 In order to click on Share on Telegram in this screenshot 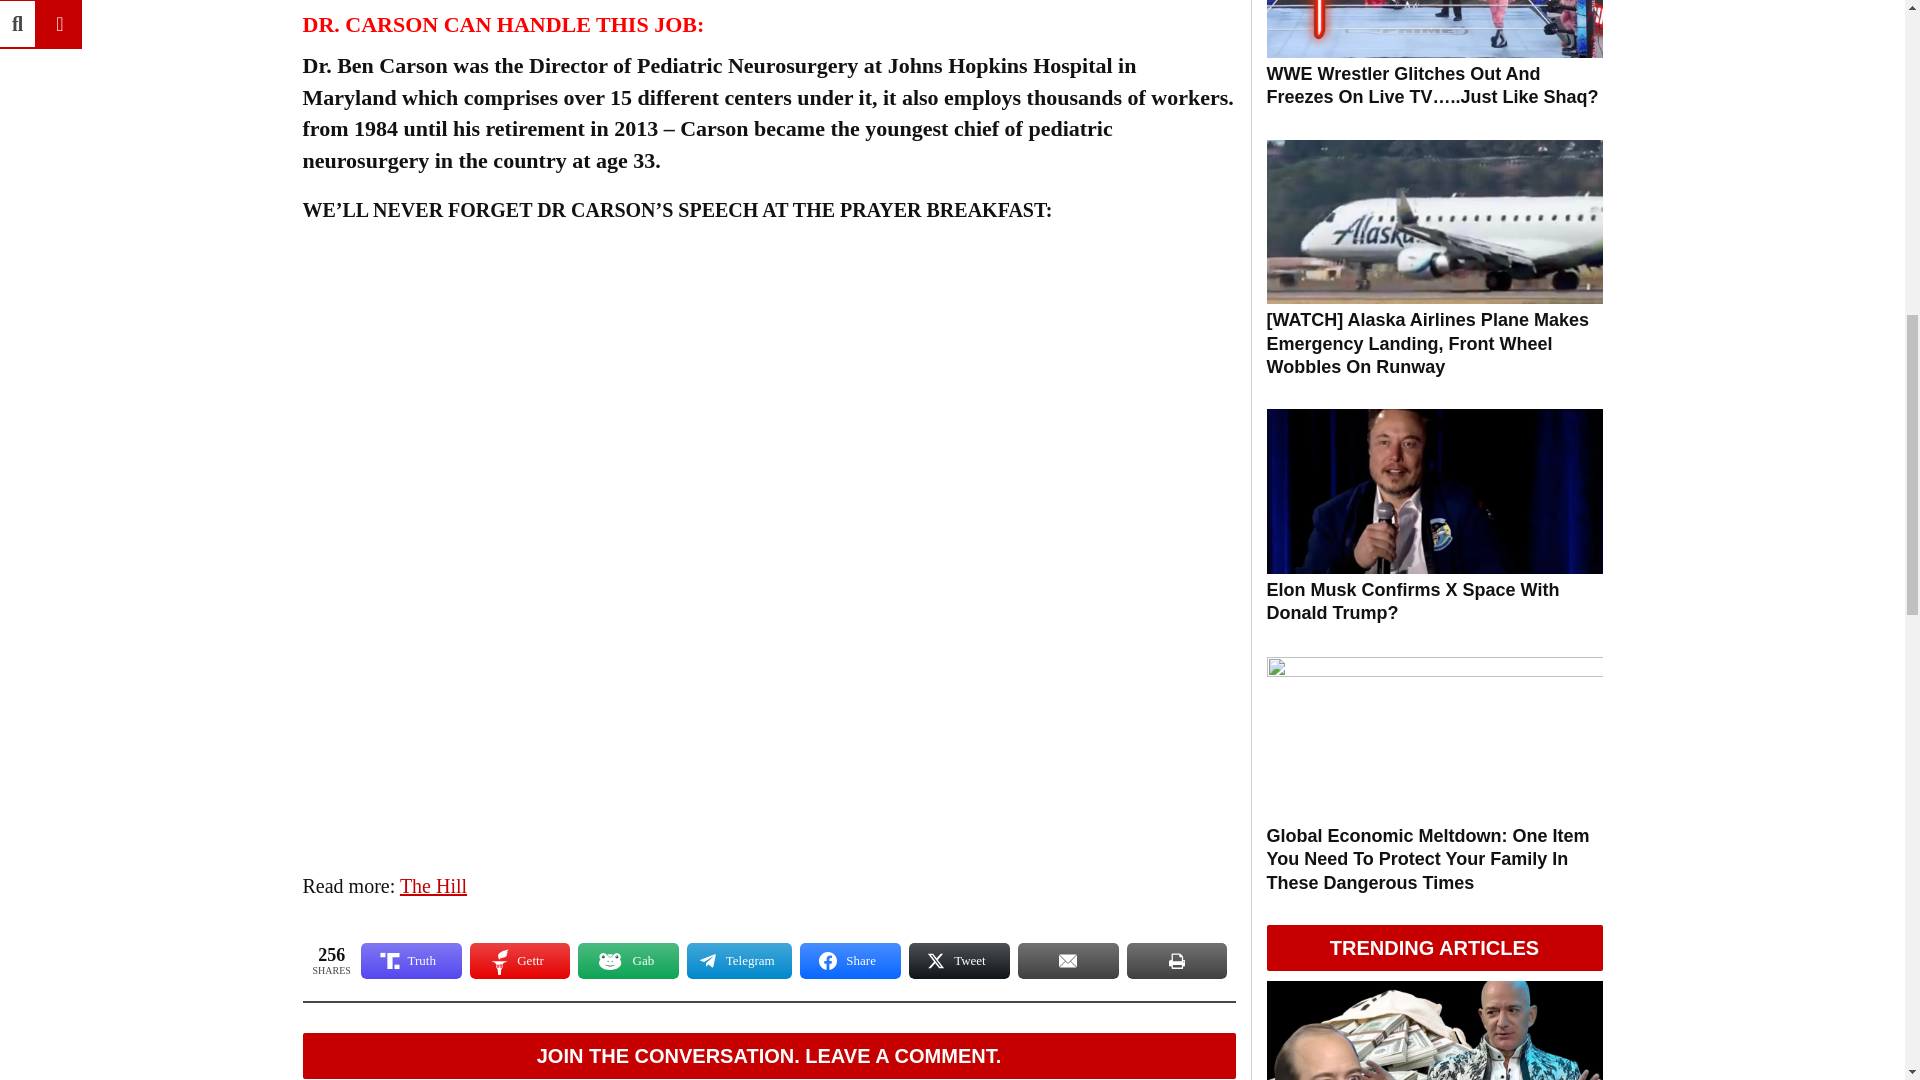, I will do `click(739, 960)`.